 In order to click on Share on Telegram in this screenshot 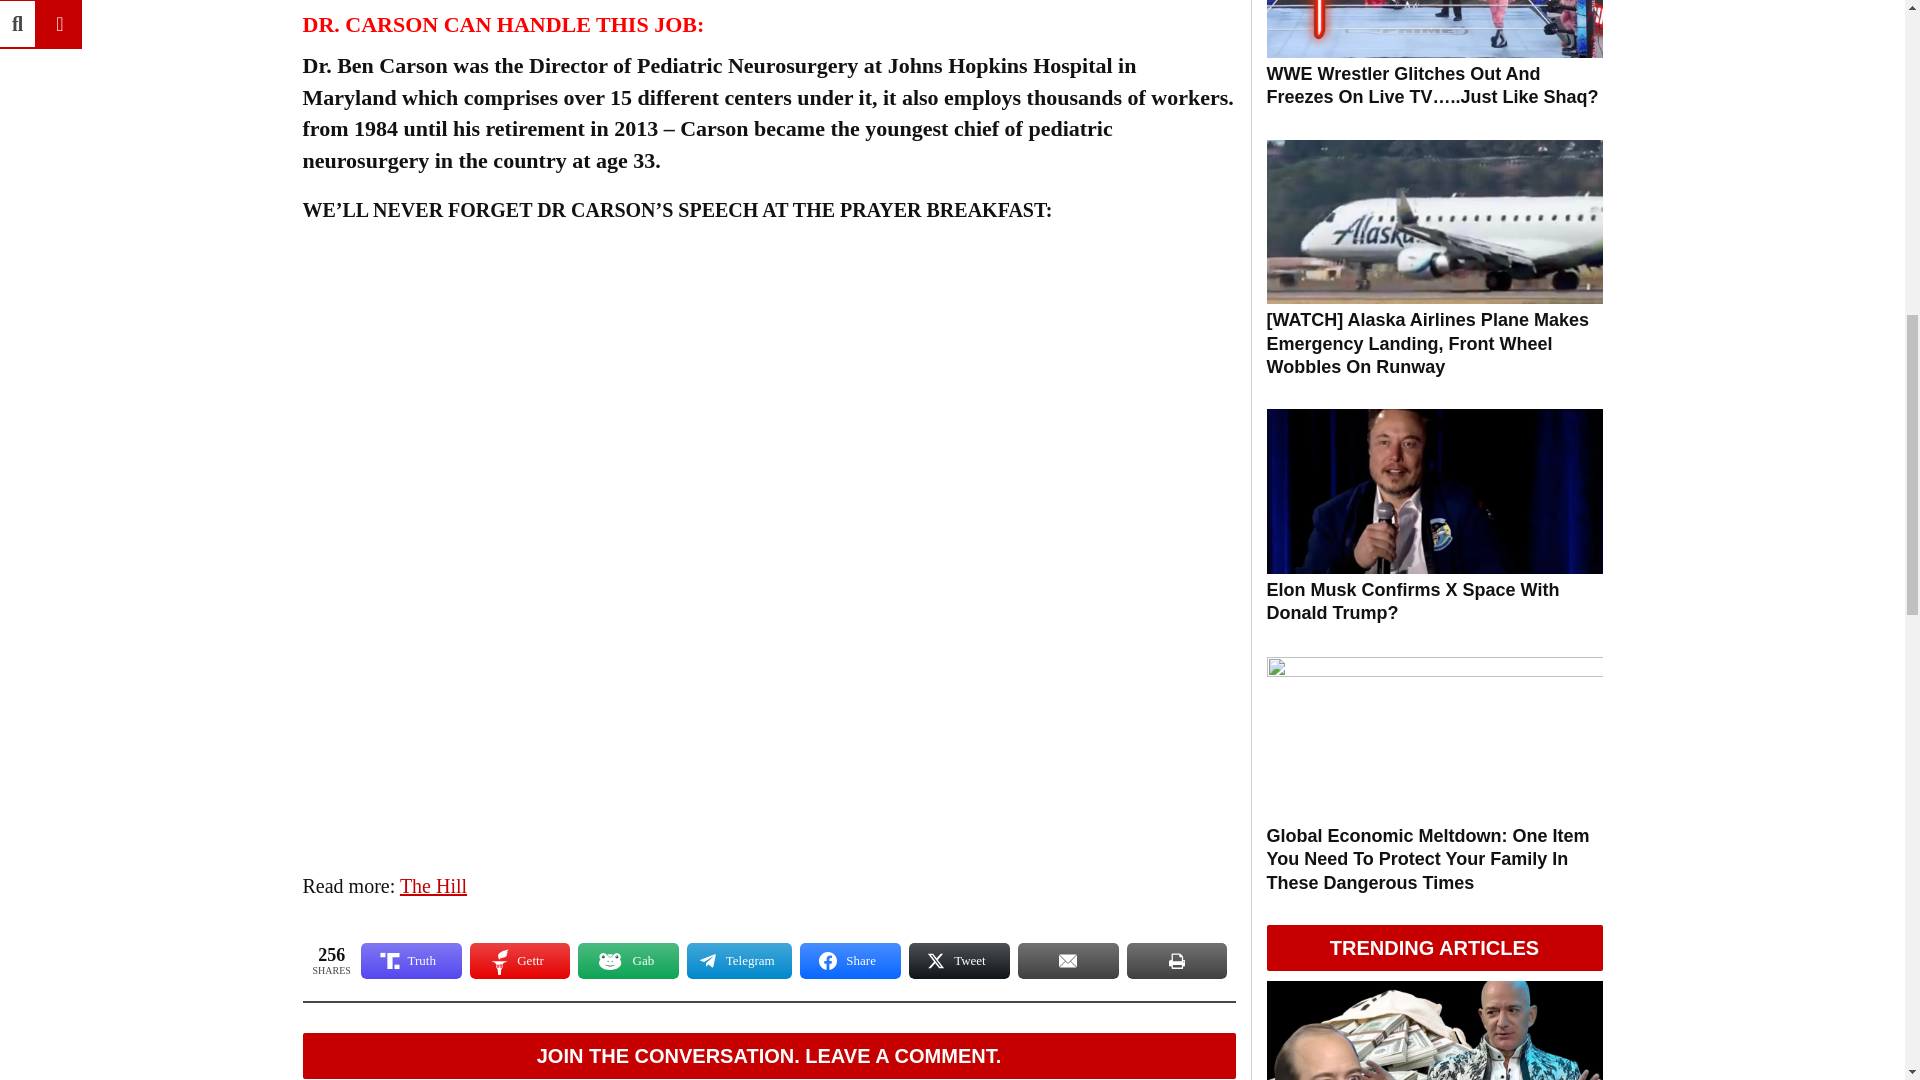, I will do `click(739, 960)`.